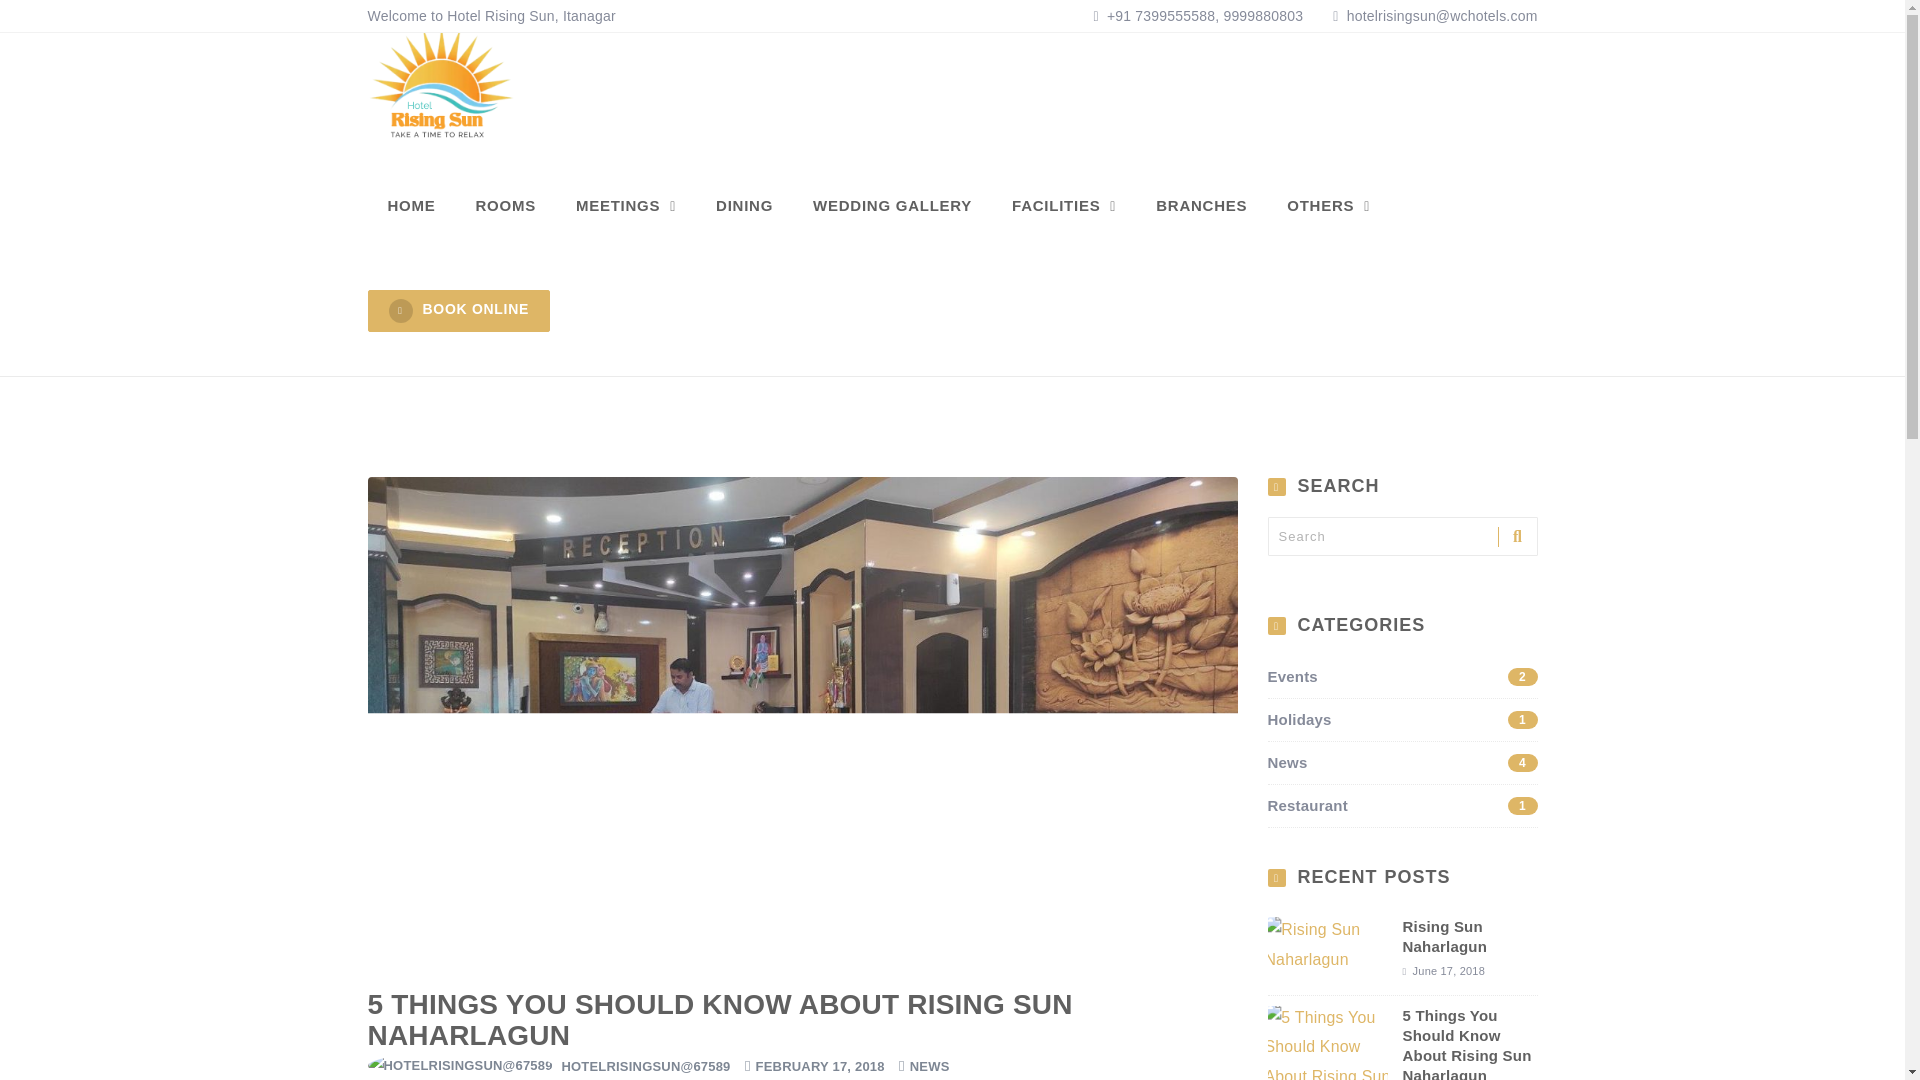 The image size is (1920, 1080). What do you see at coordinates (1328, 206) in the screenshot?
I see `BOOK ONLINE` at bounding box center [1328, 206].